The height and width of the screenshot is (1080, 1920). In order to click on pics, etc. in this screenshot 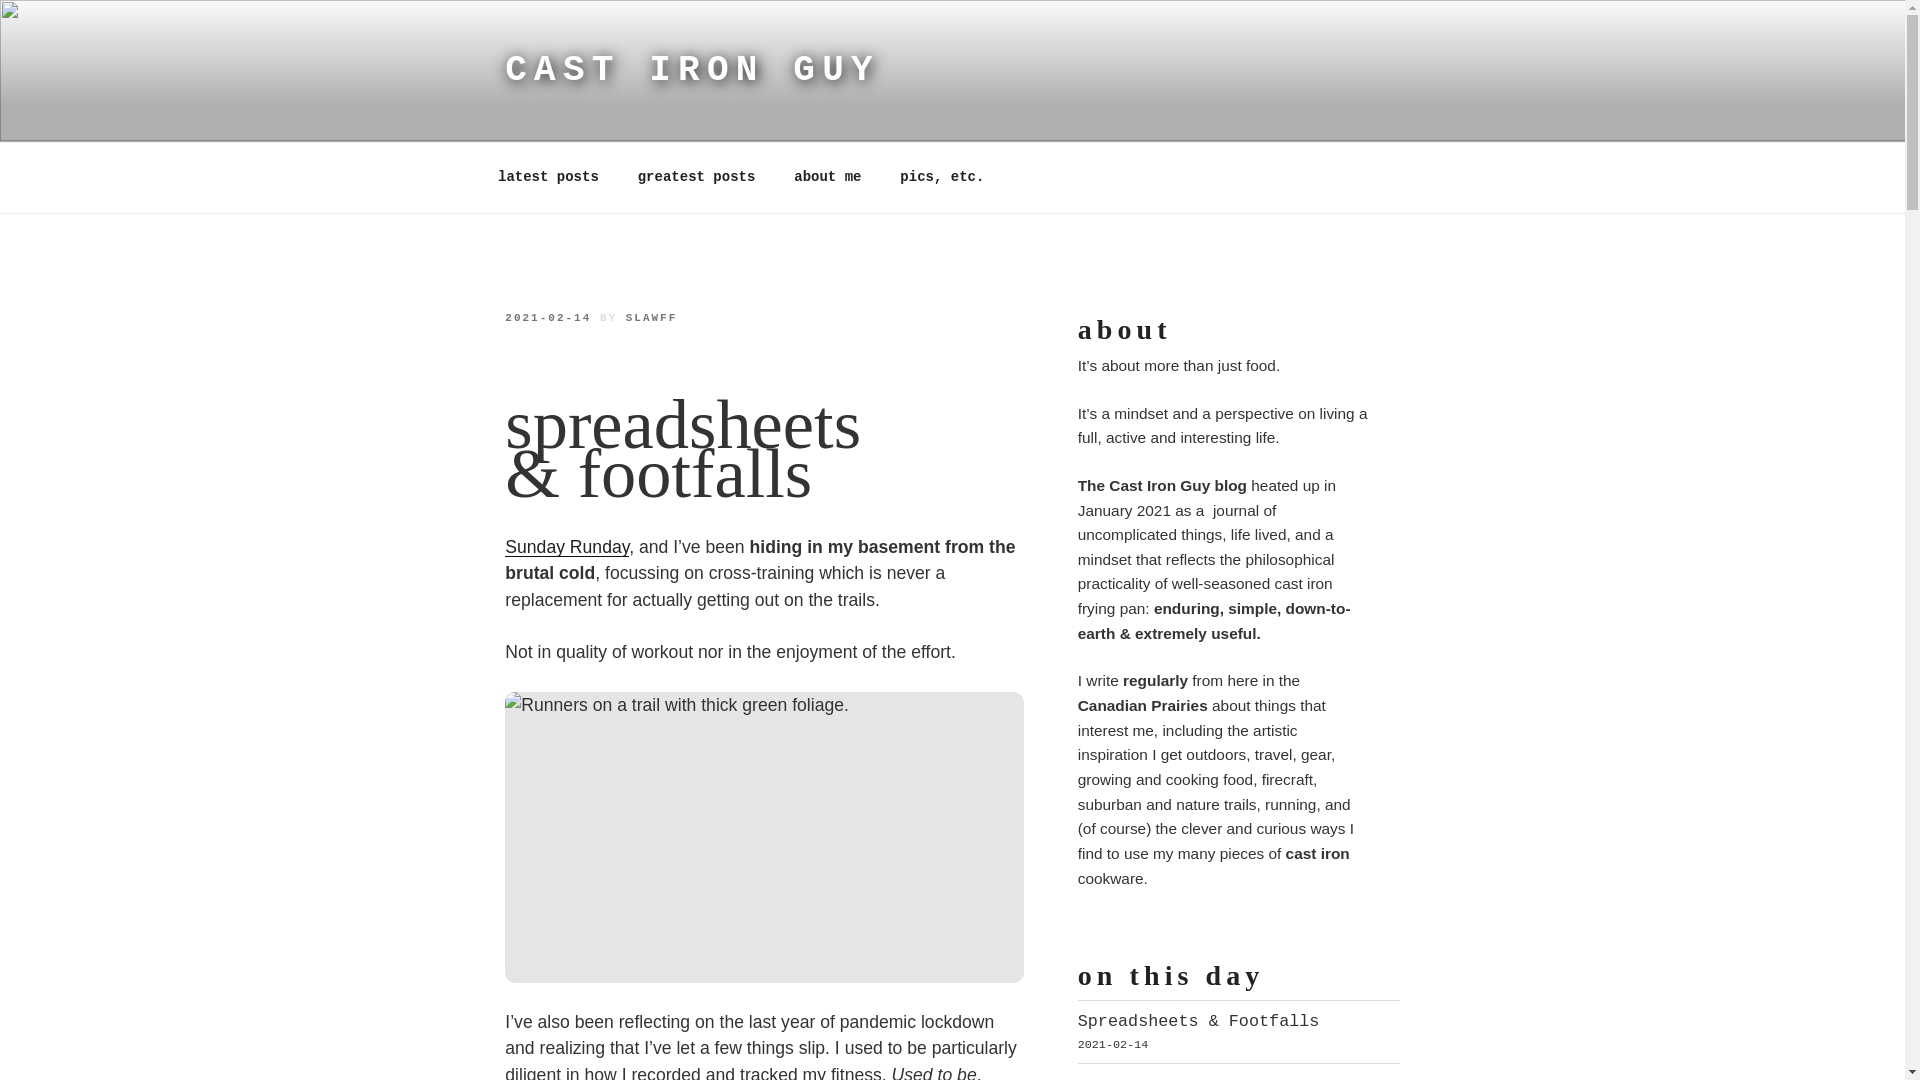, I will do `click(942, 177)`.